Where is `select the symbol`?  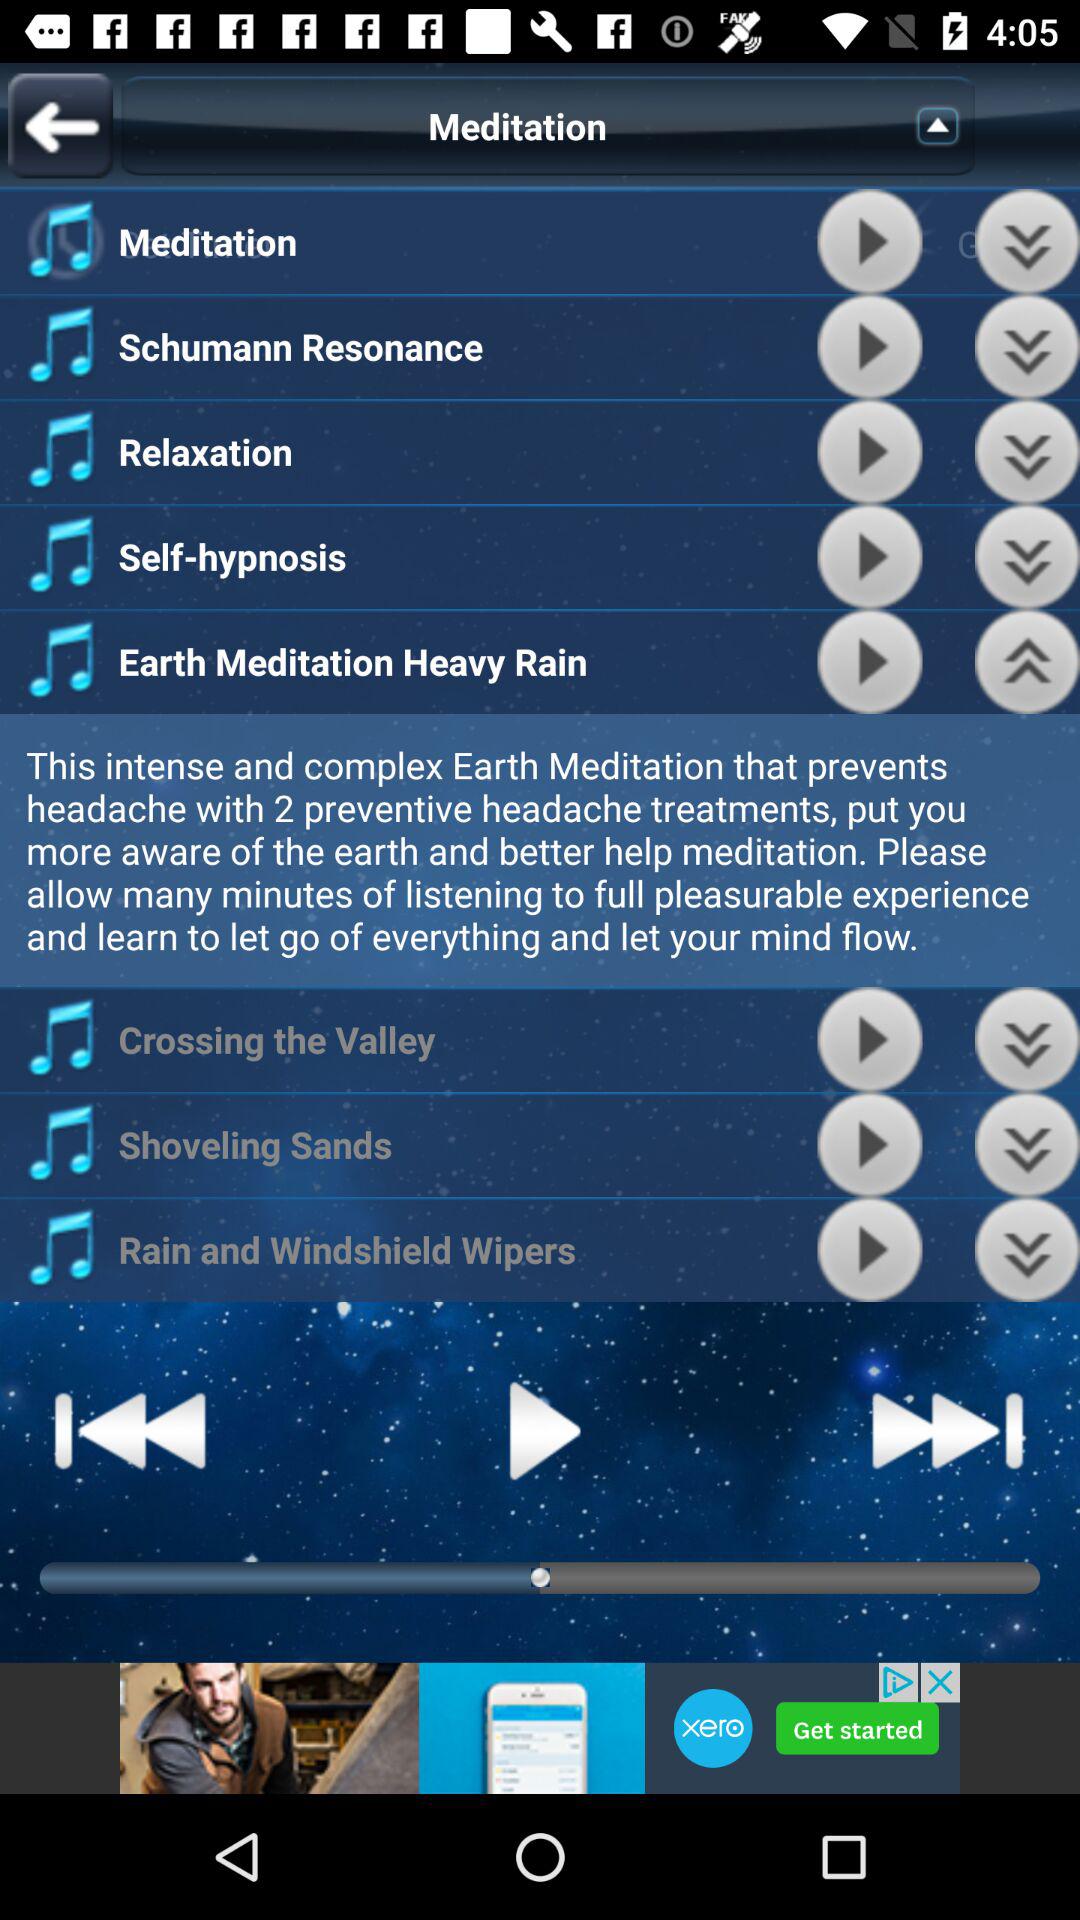
select the symbol is located at coordinates (944, 126).